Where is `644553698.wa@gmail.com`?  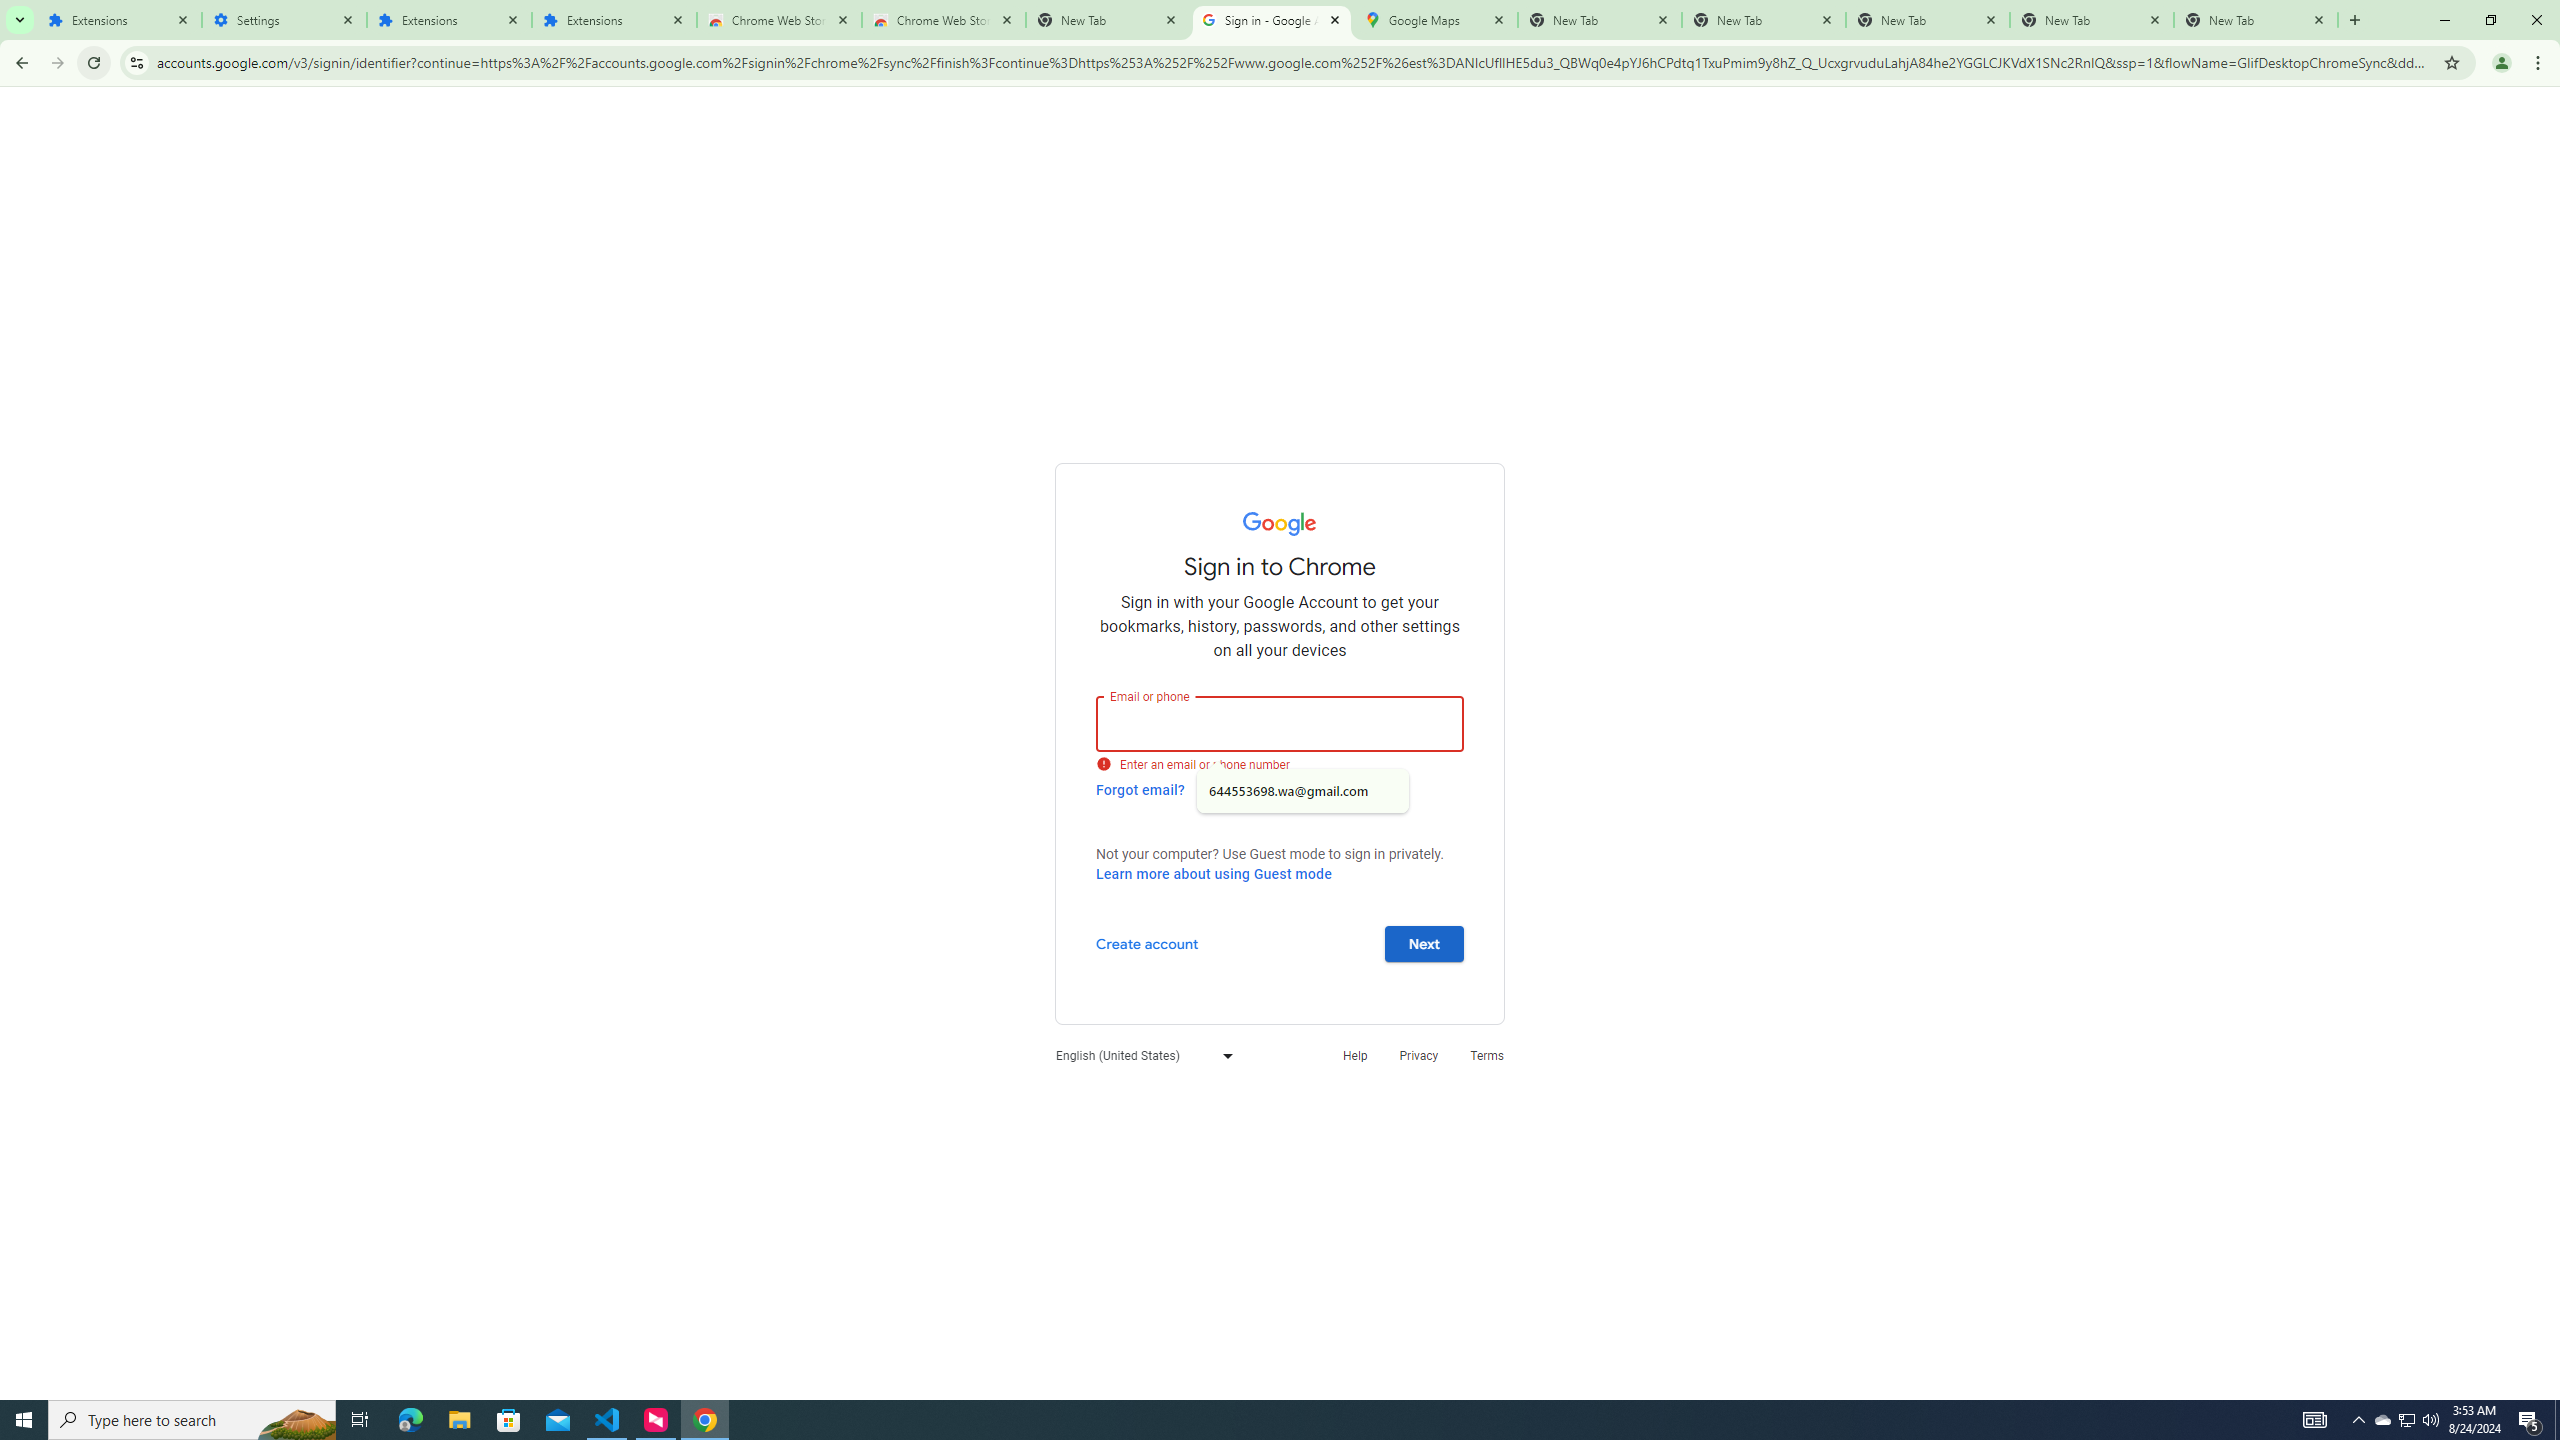
644553698.wa@gmail.com is located at coordinates (1302, 791).